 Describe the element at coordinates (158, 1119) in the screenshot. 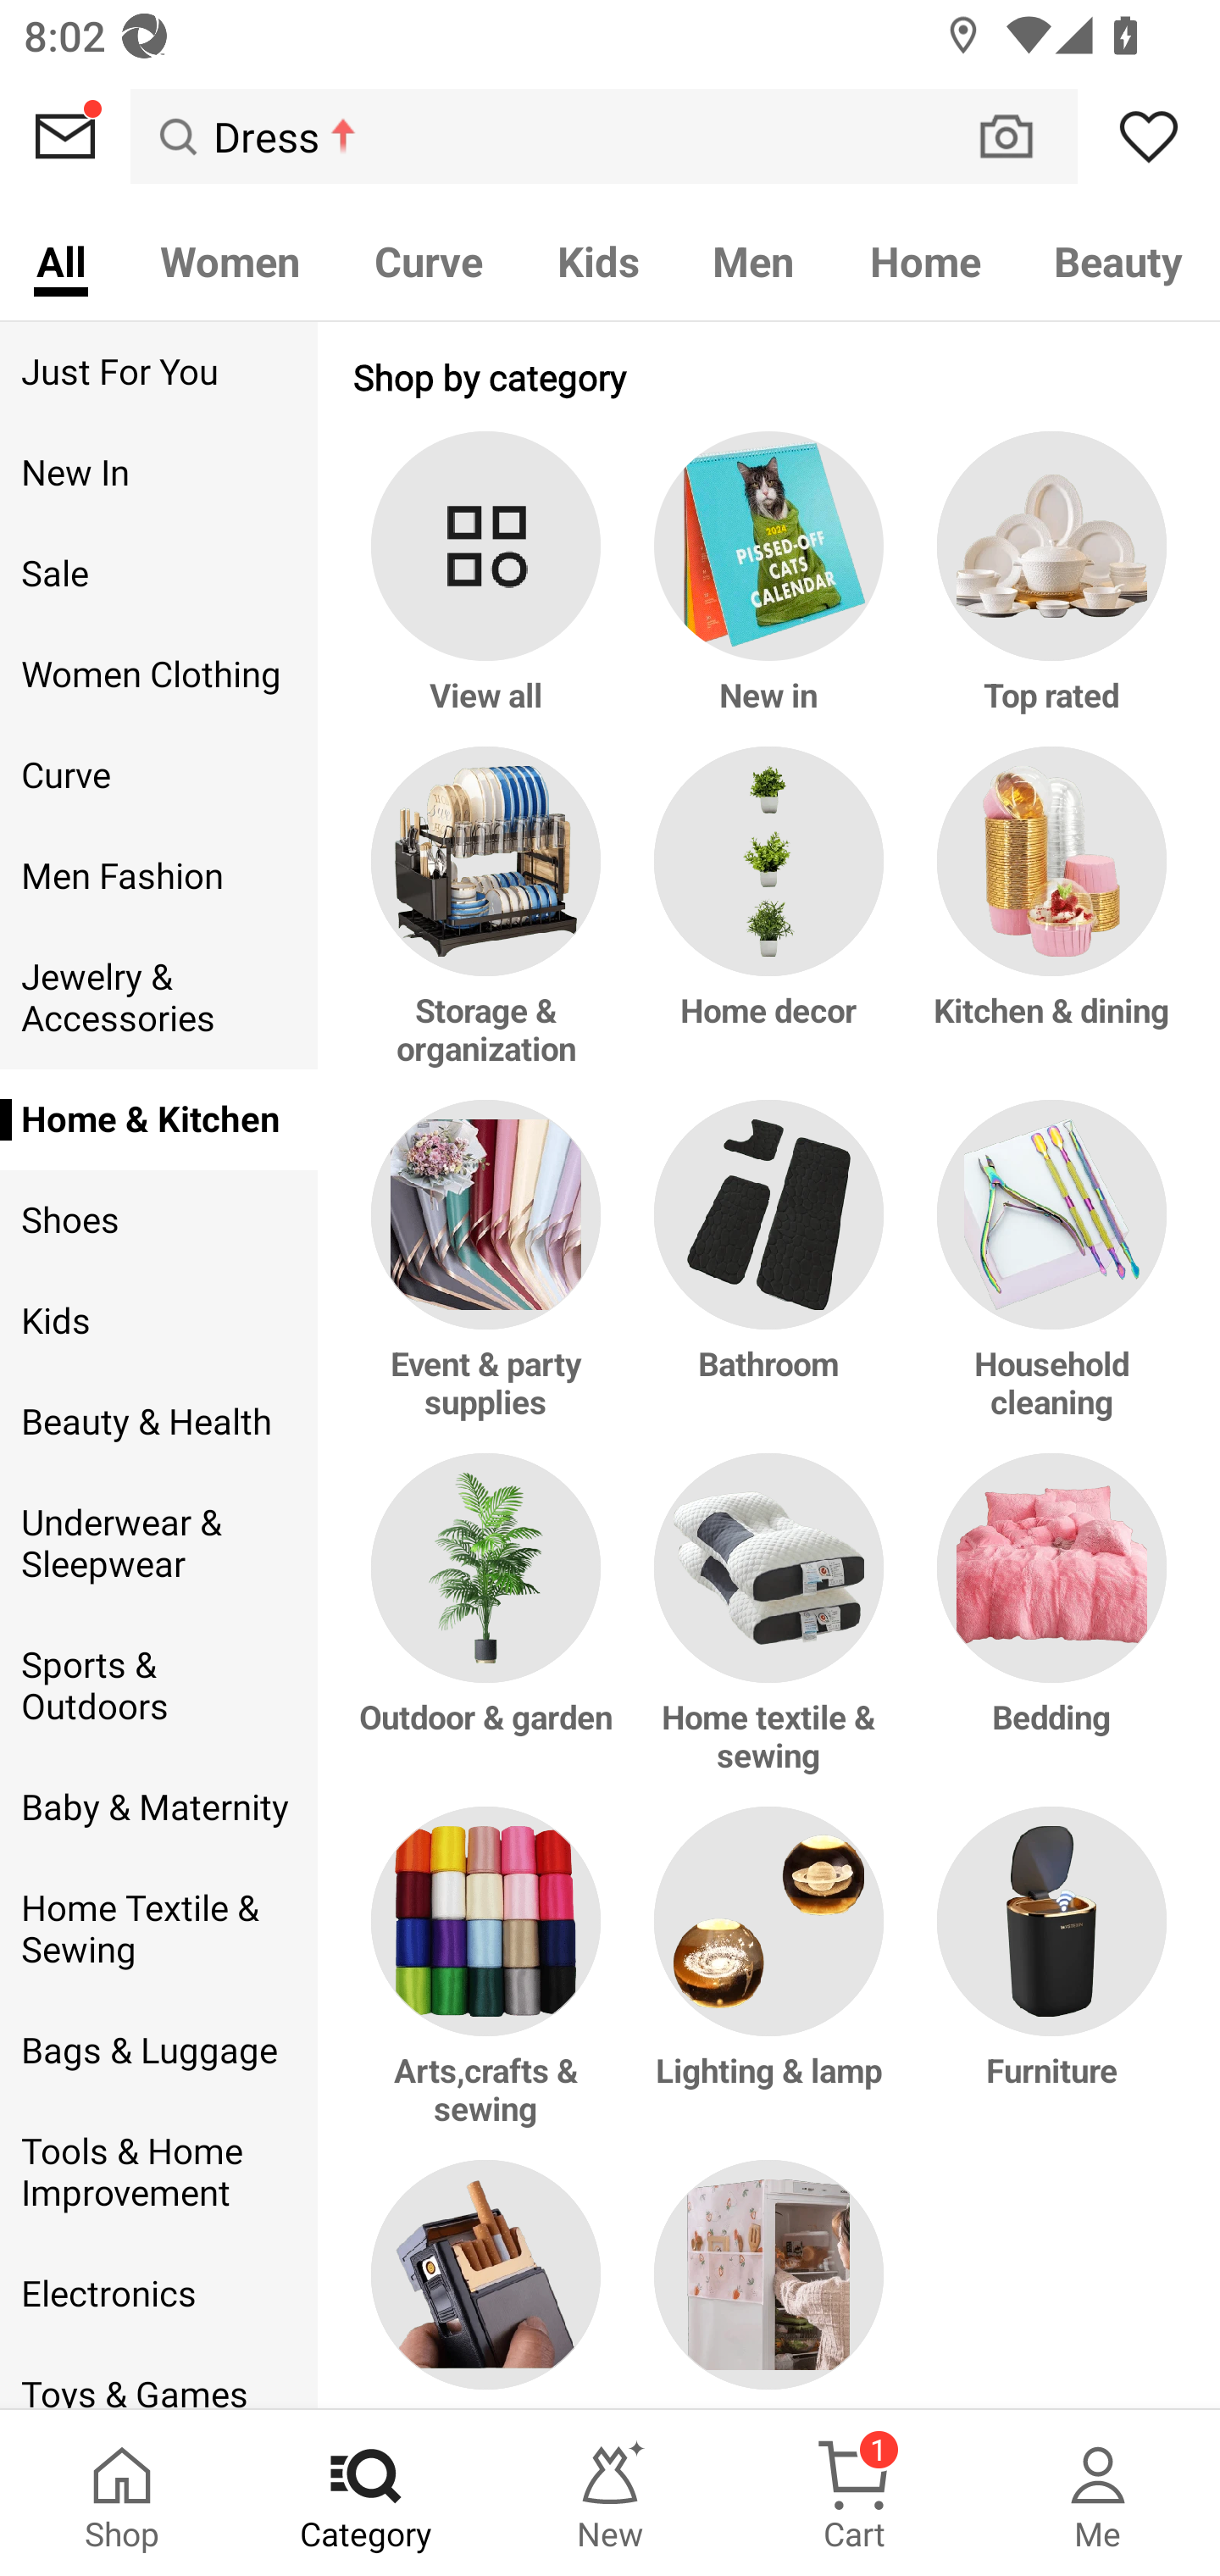

I see `Home & Kitchen` at that location.